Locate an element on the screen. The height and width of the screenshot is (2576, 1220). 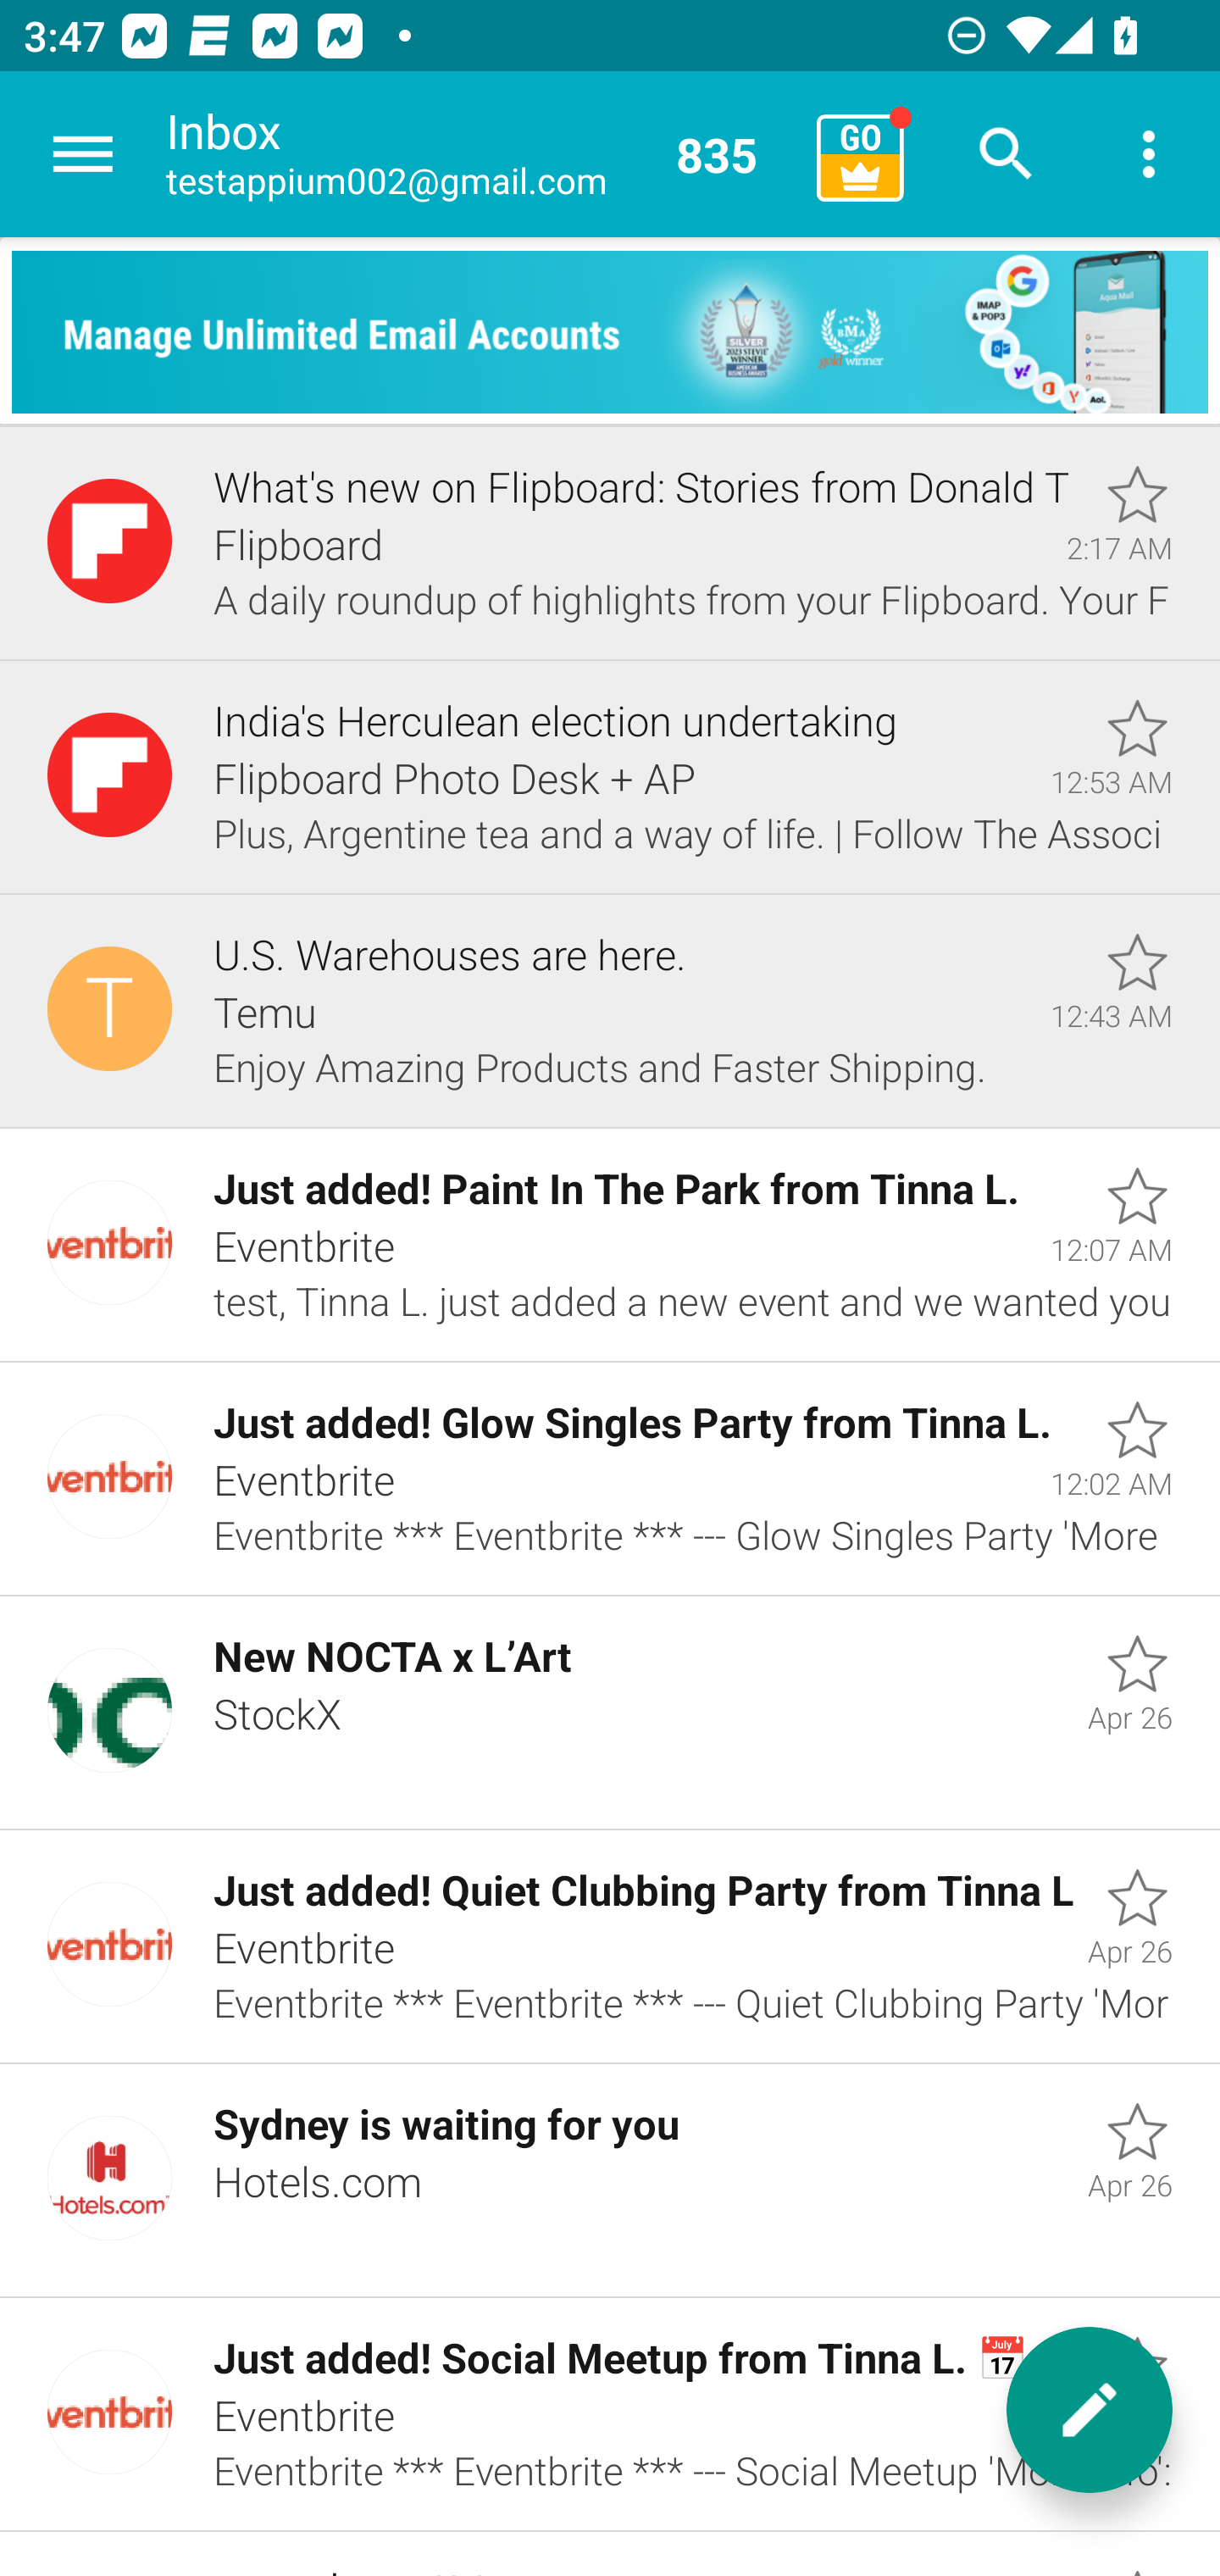
Unread, New NOCTA x L’Art, StockX, Apr 26 is located at coordinates (610, 1713).